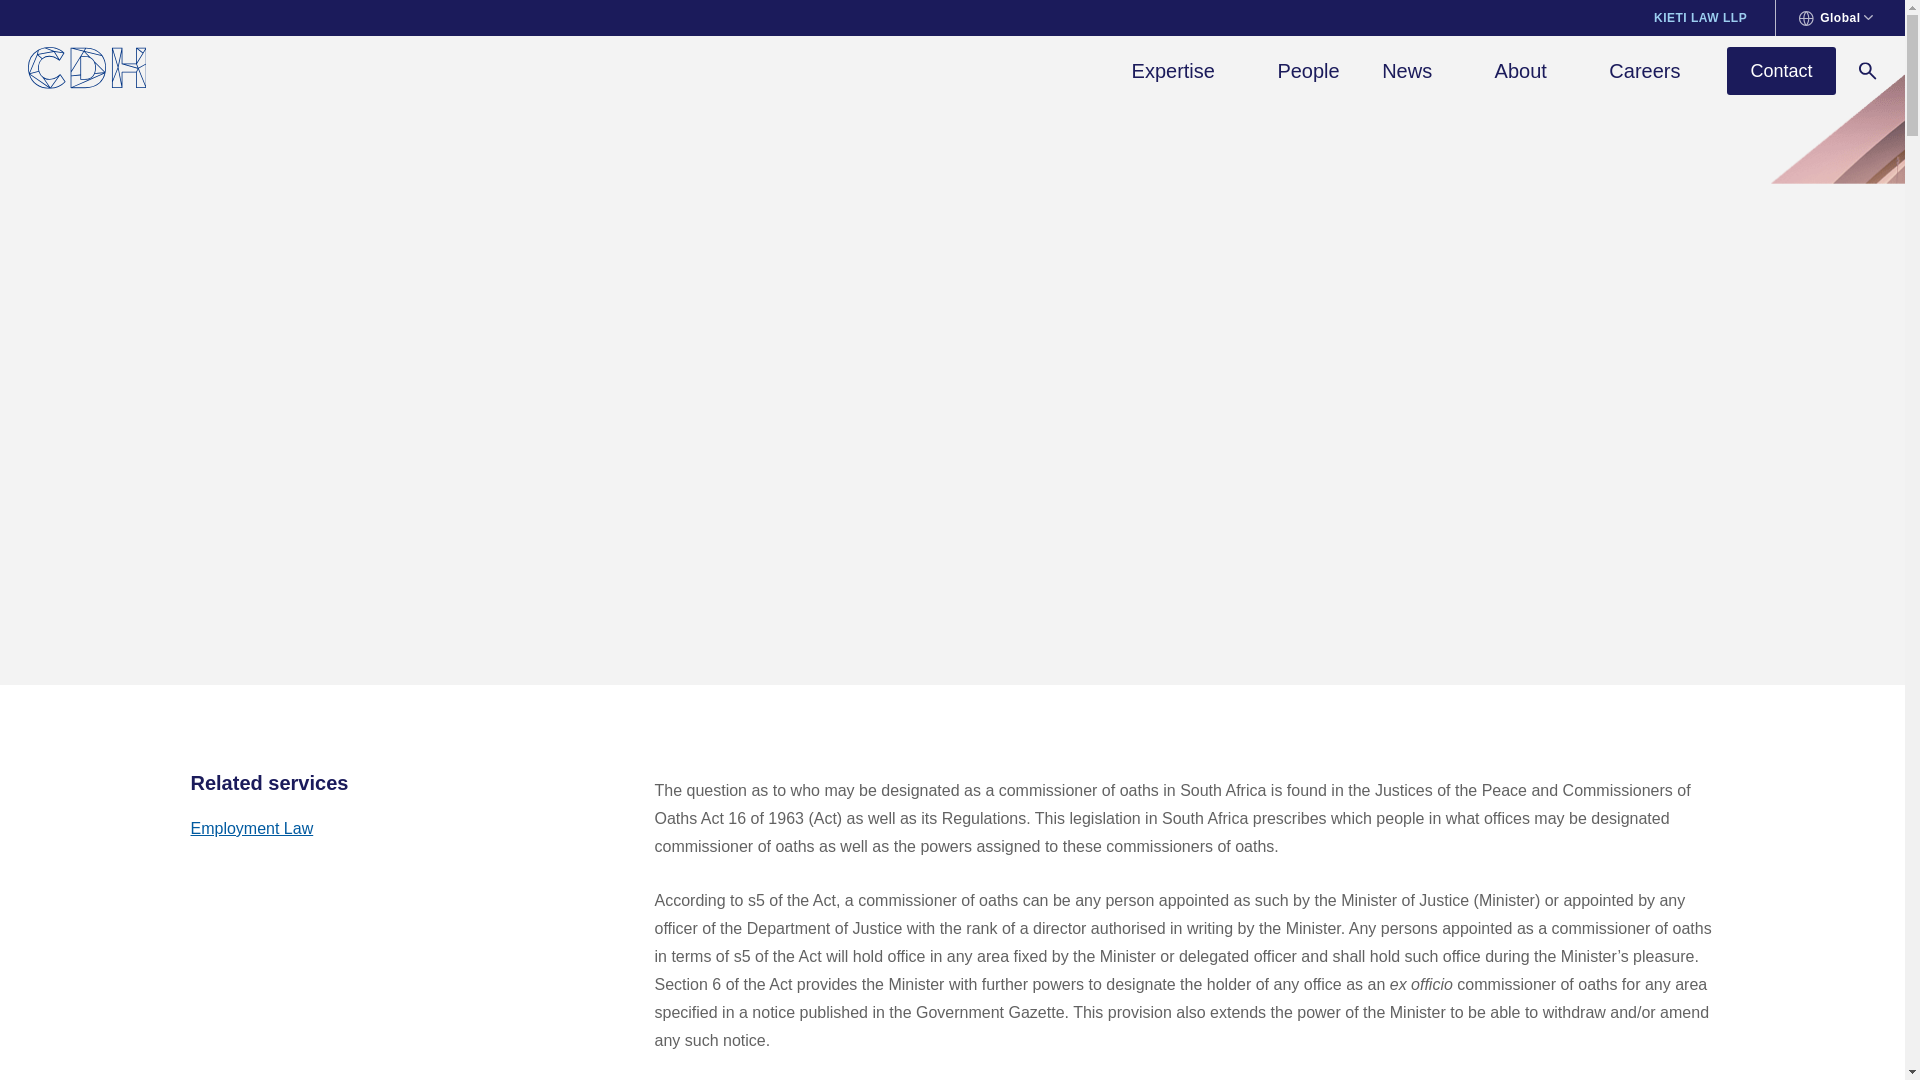  Describe the element at coordinates (1530, 72) in the screenshot. I see `About` at that location.